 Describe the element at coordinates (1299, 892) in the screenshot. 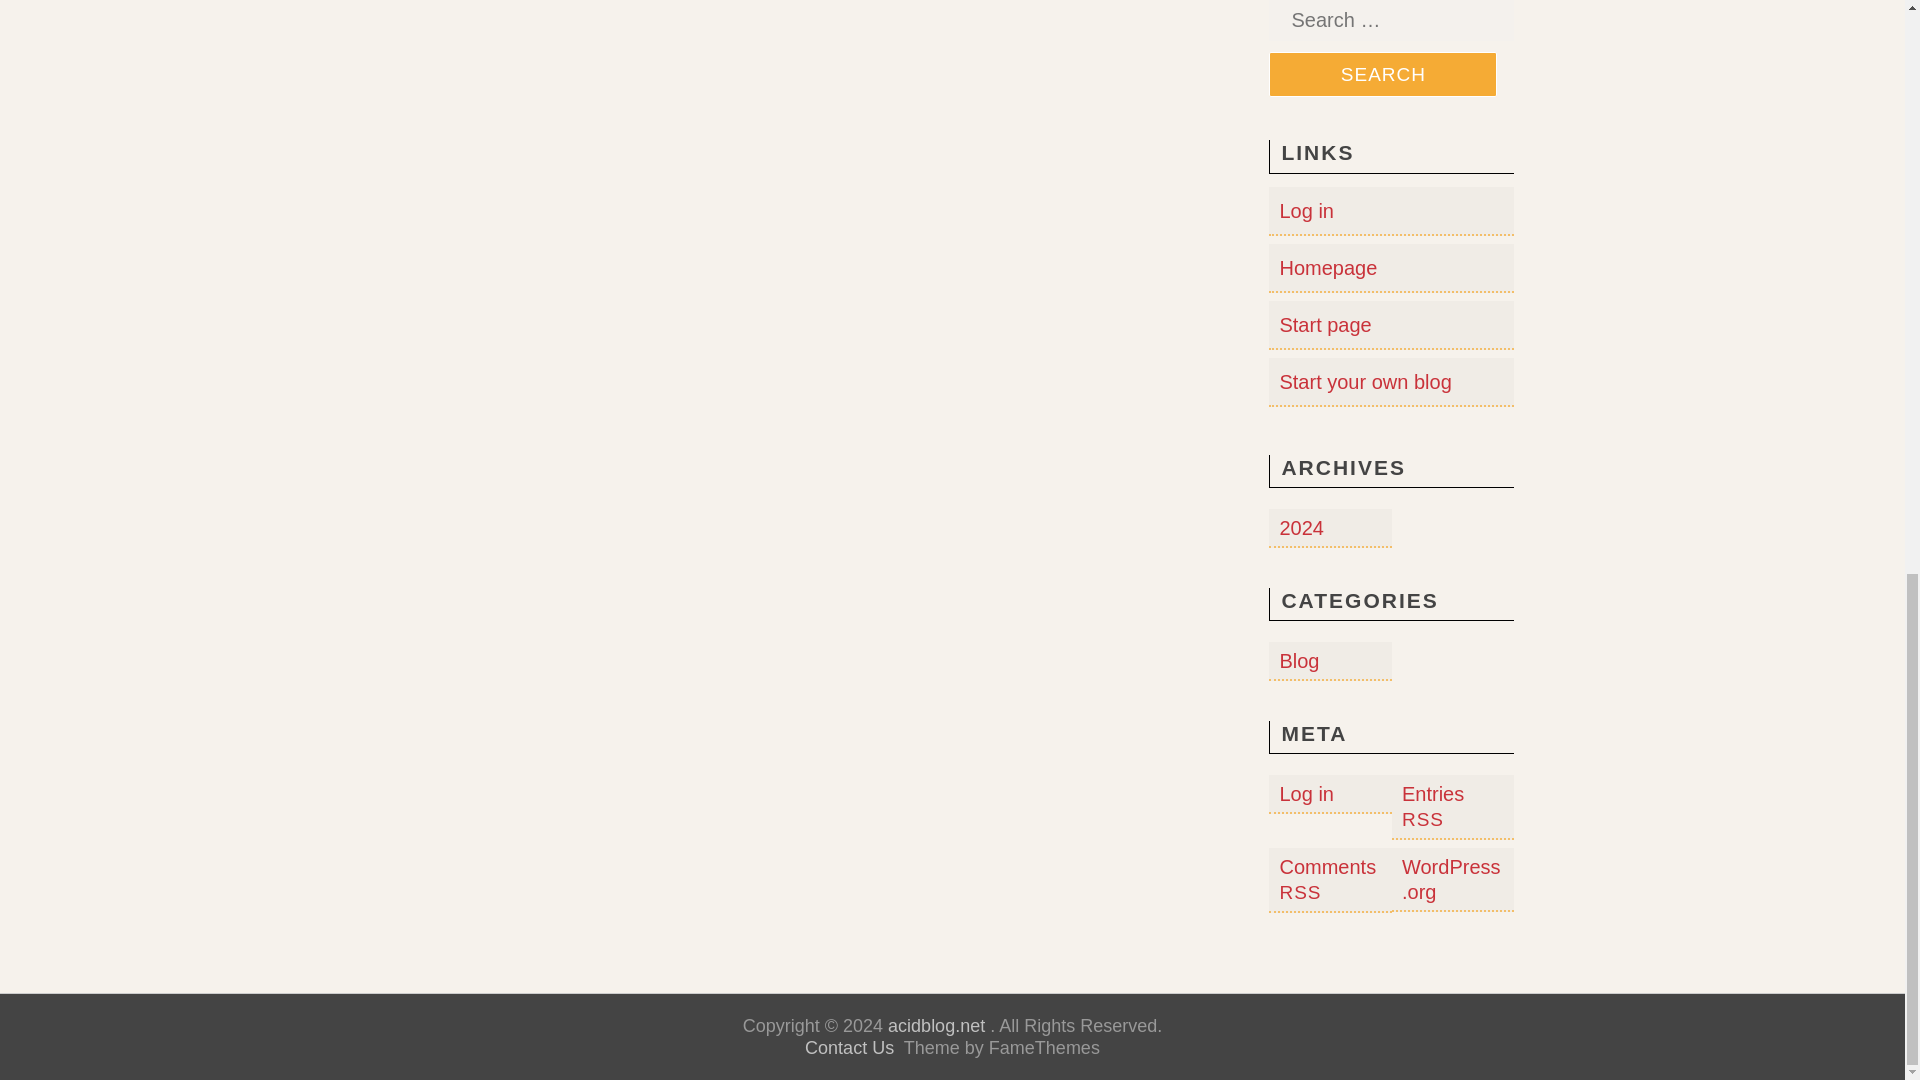

I see `Really Simple Syndication` at that location.